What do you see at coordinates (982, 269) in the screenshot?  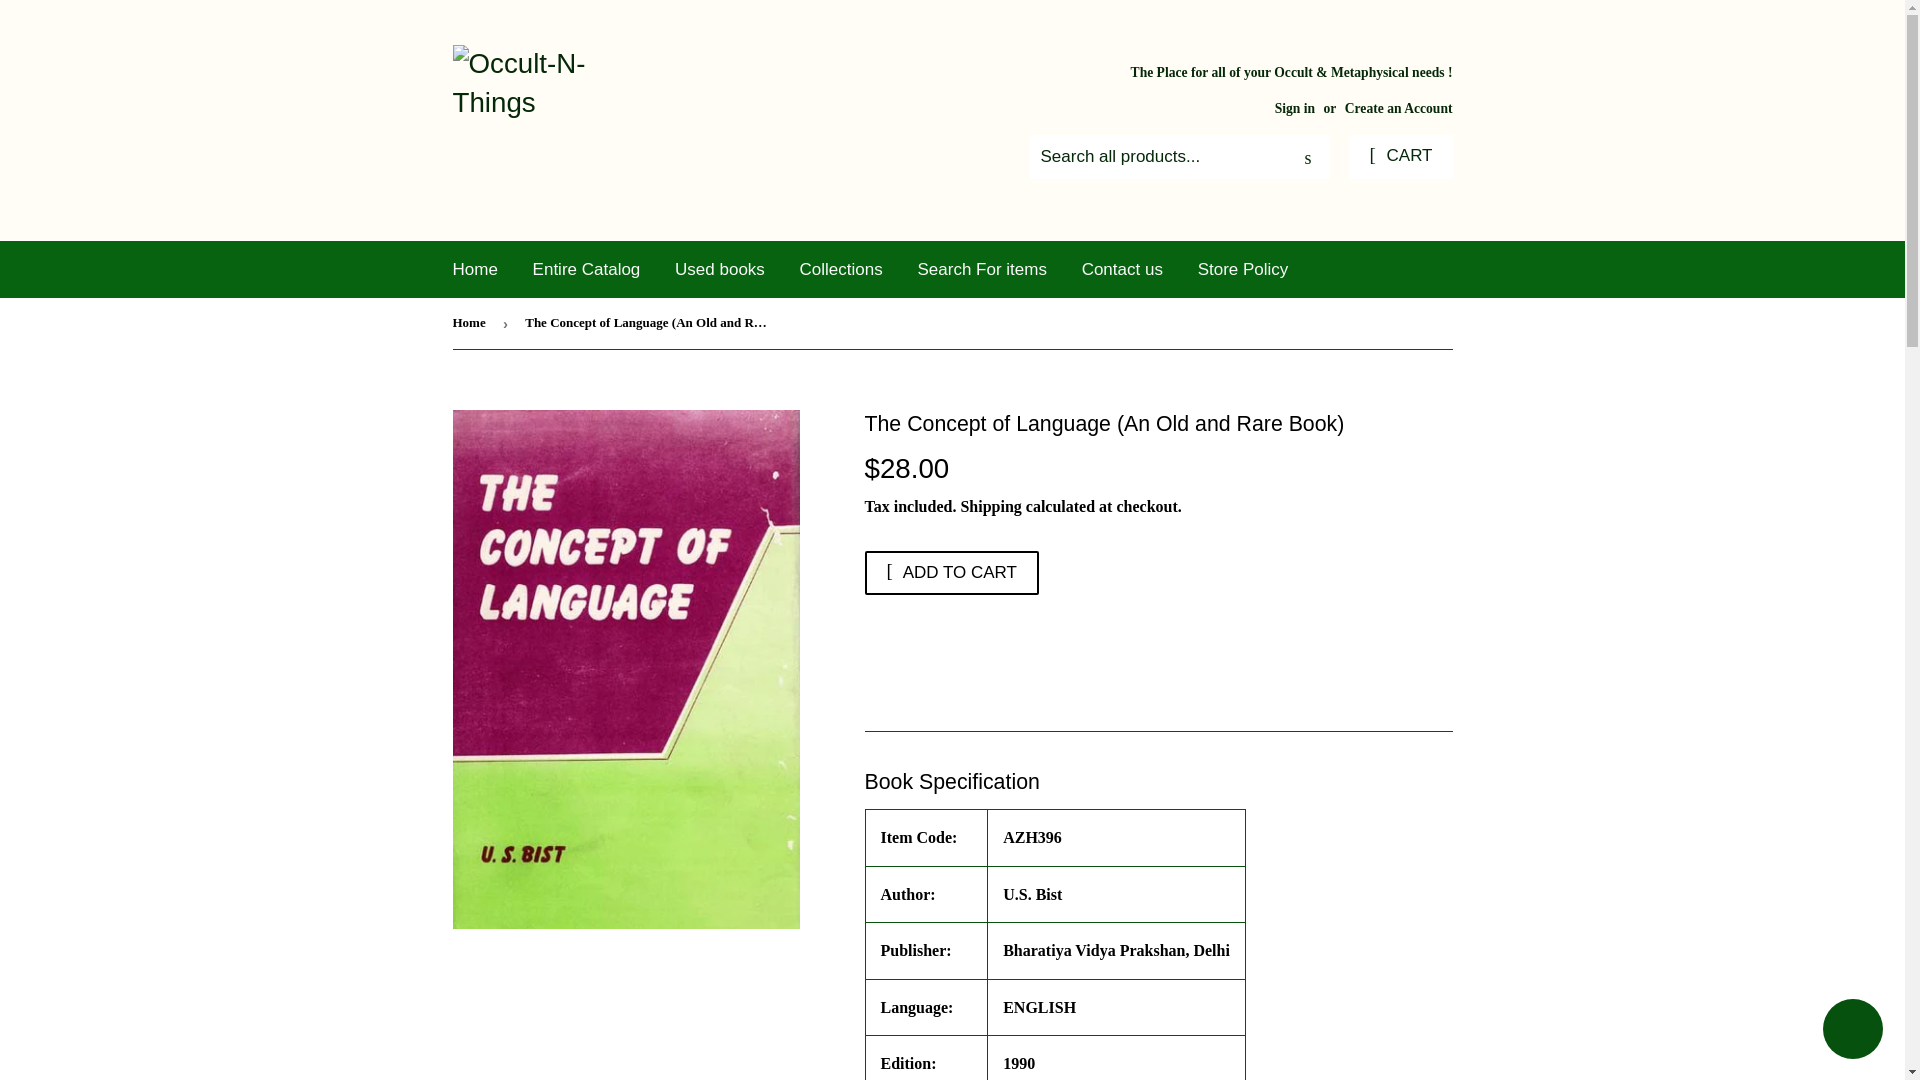 I see `Search For items` at bounding box center [982, 269].